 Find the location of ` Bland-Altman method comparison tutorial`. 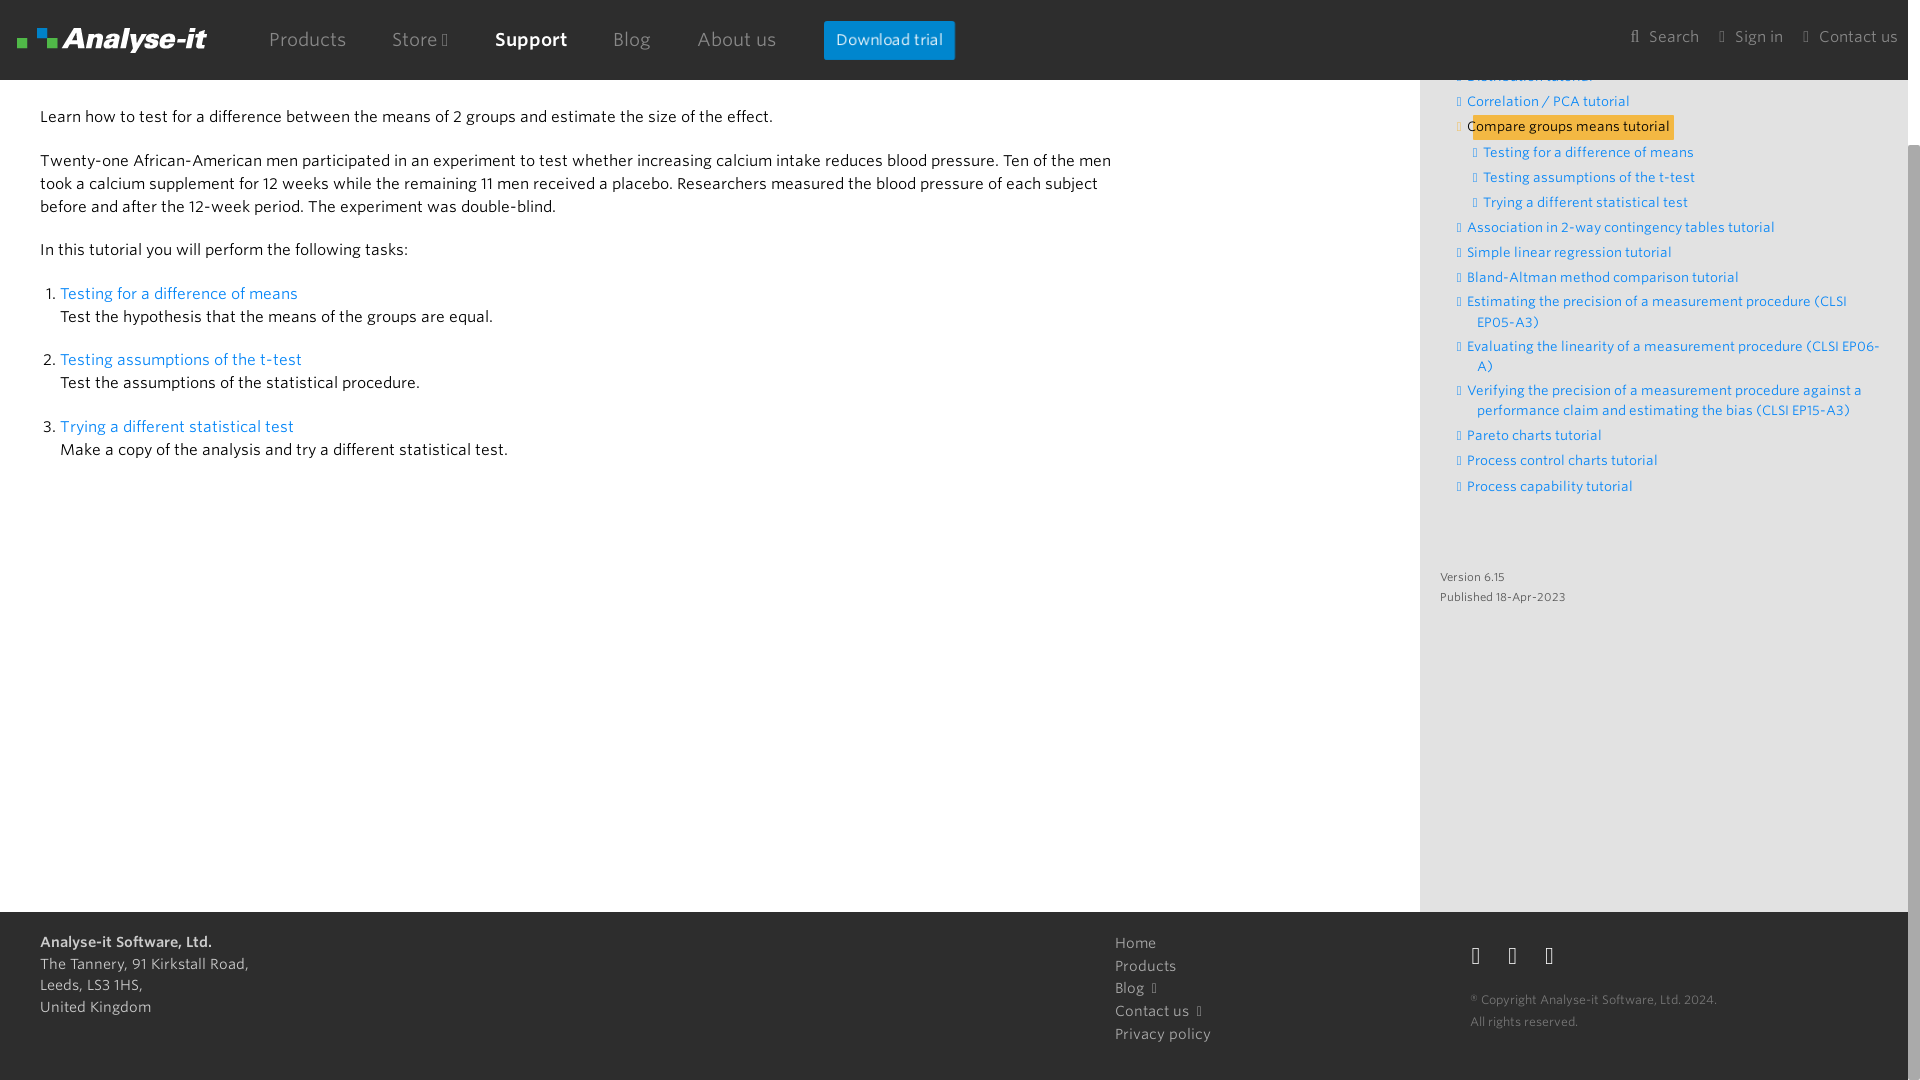

 Bland-Altman method comparison tutorial is located at coordinates (1608, 278).